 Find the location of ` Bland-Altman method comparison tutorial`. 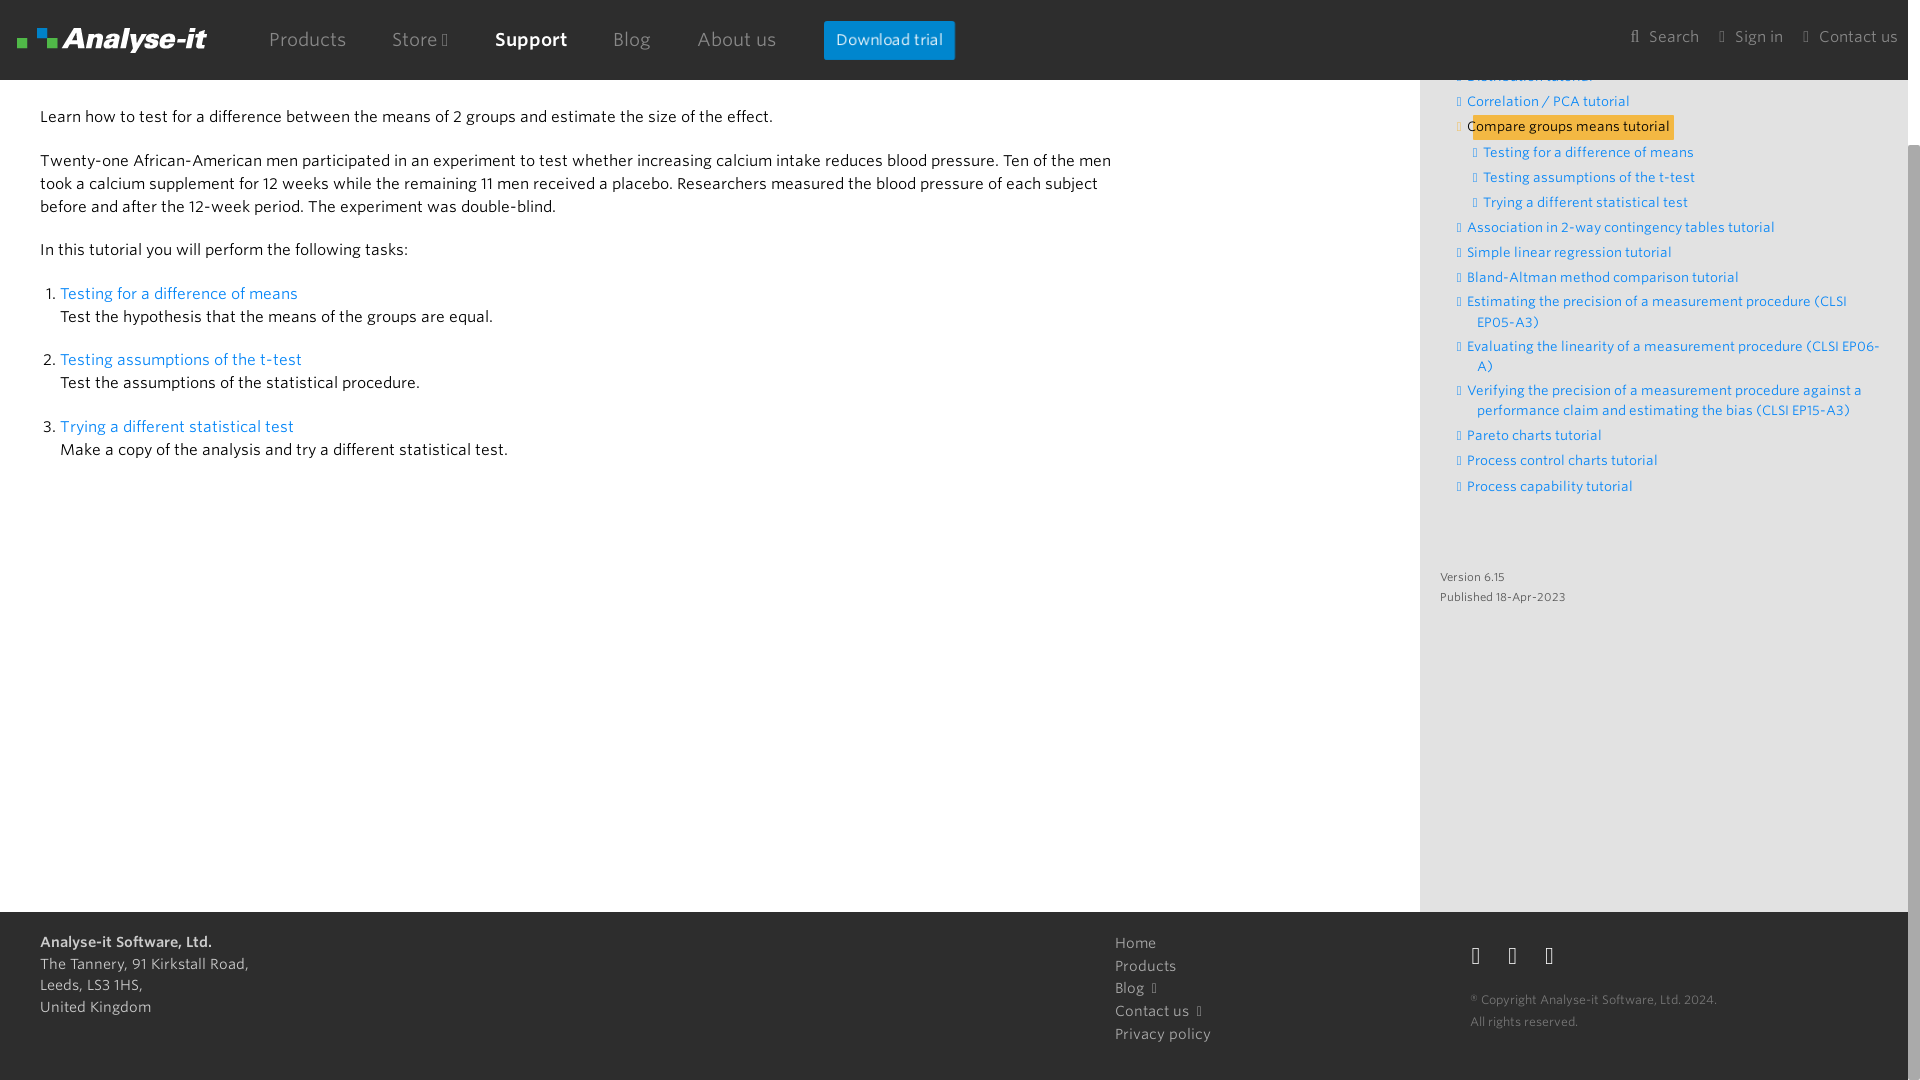

 Bland-Altman method comparison tutorial is located at coordinates (1608, 278).